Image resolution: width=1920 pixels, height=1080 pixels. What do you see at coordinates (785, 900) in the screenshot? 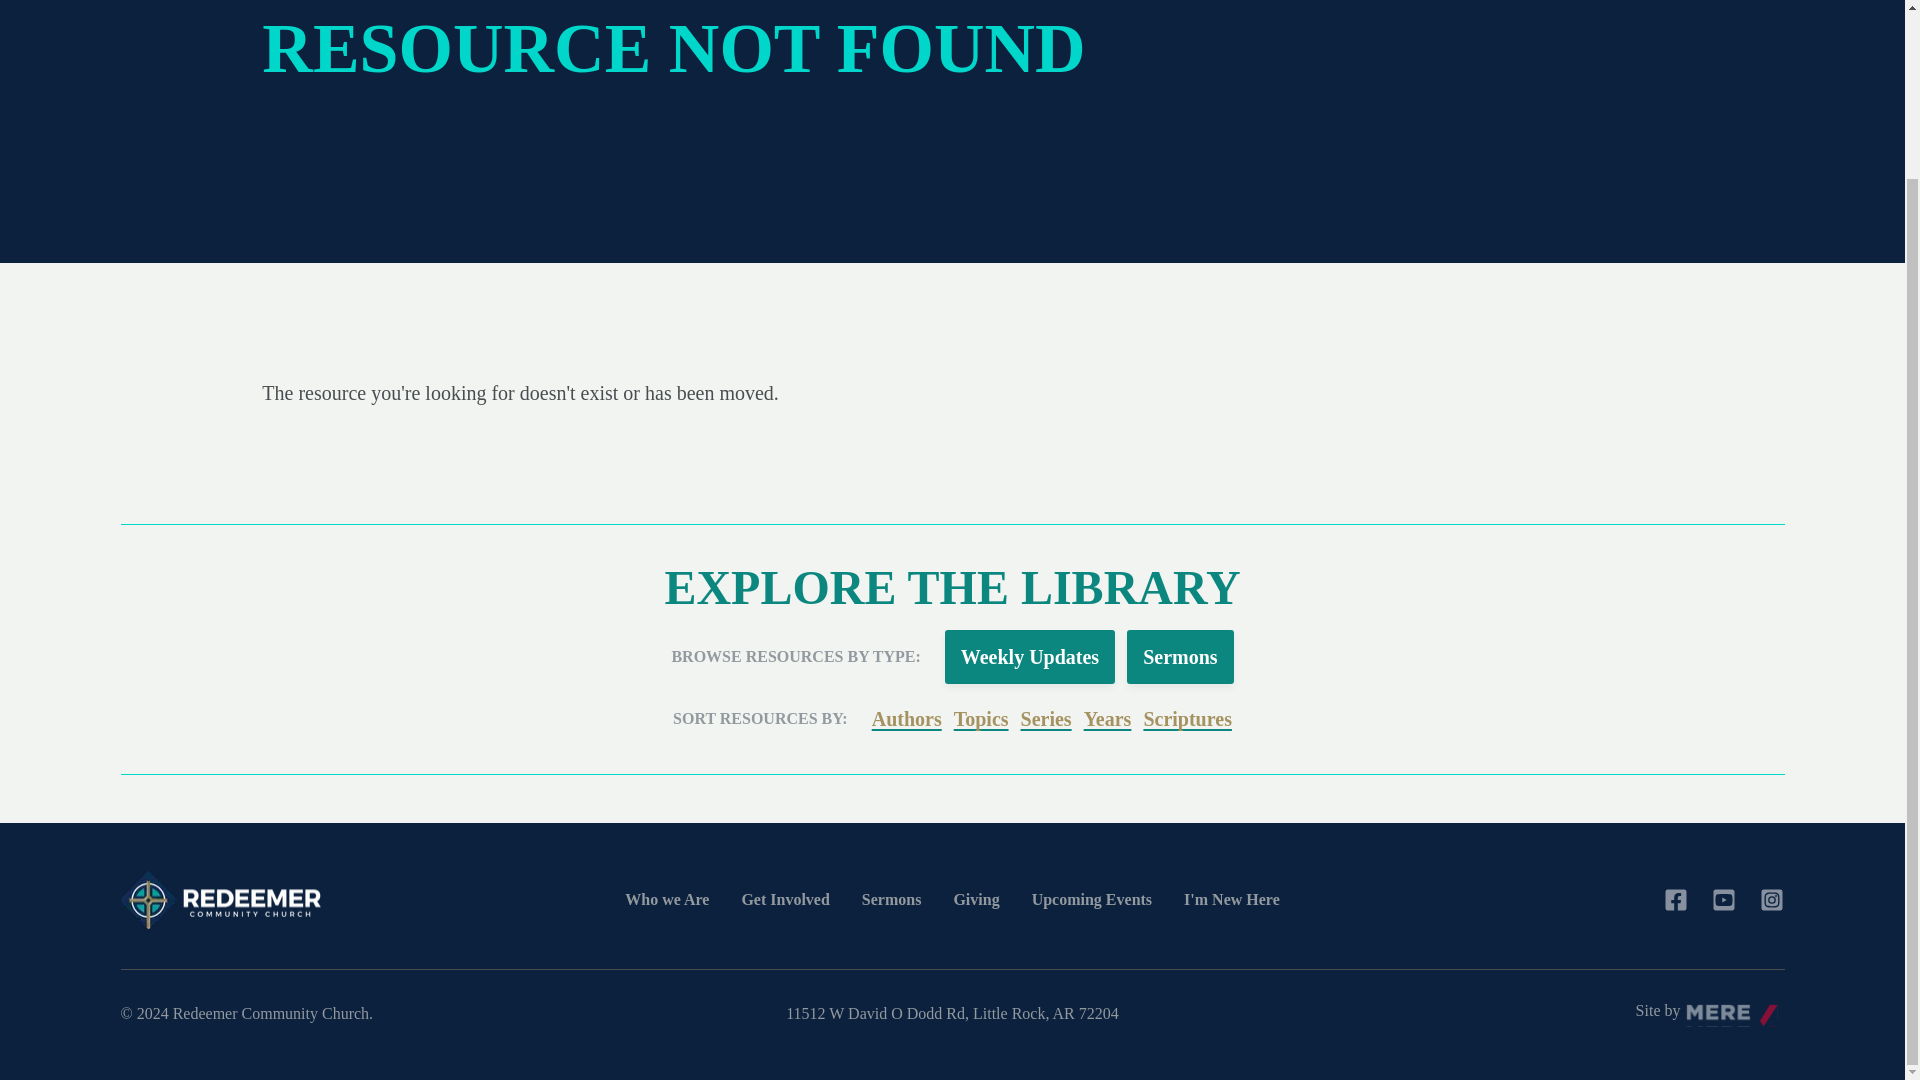
I see `Get Involved` at bounding box center [785, 900].